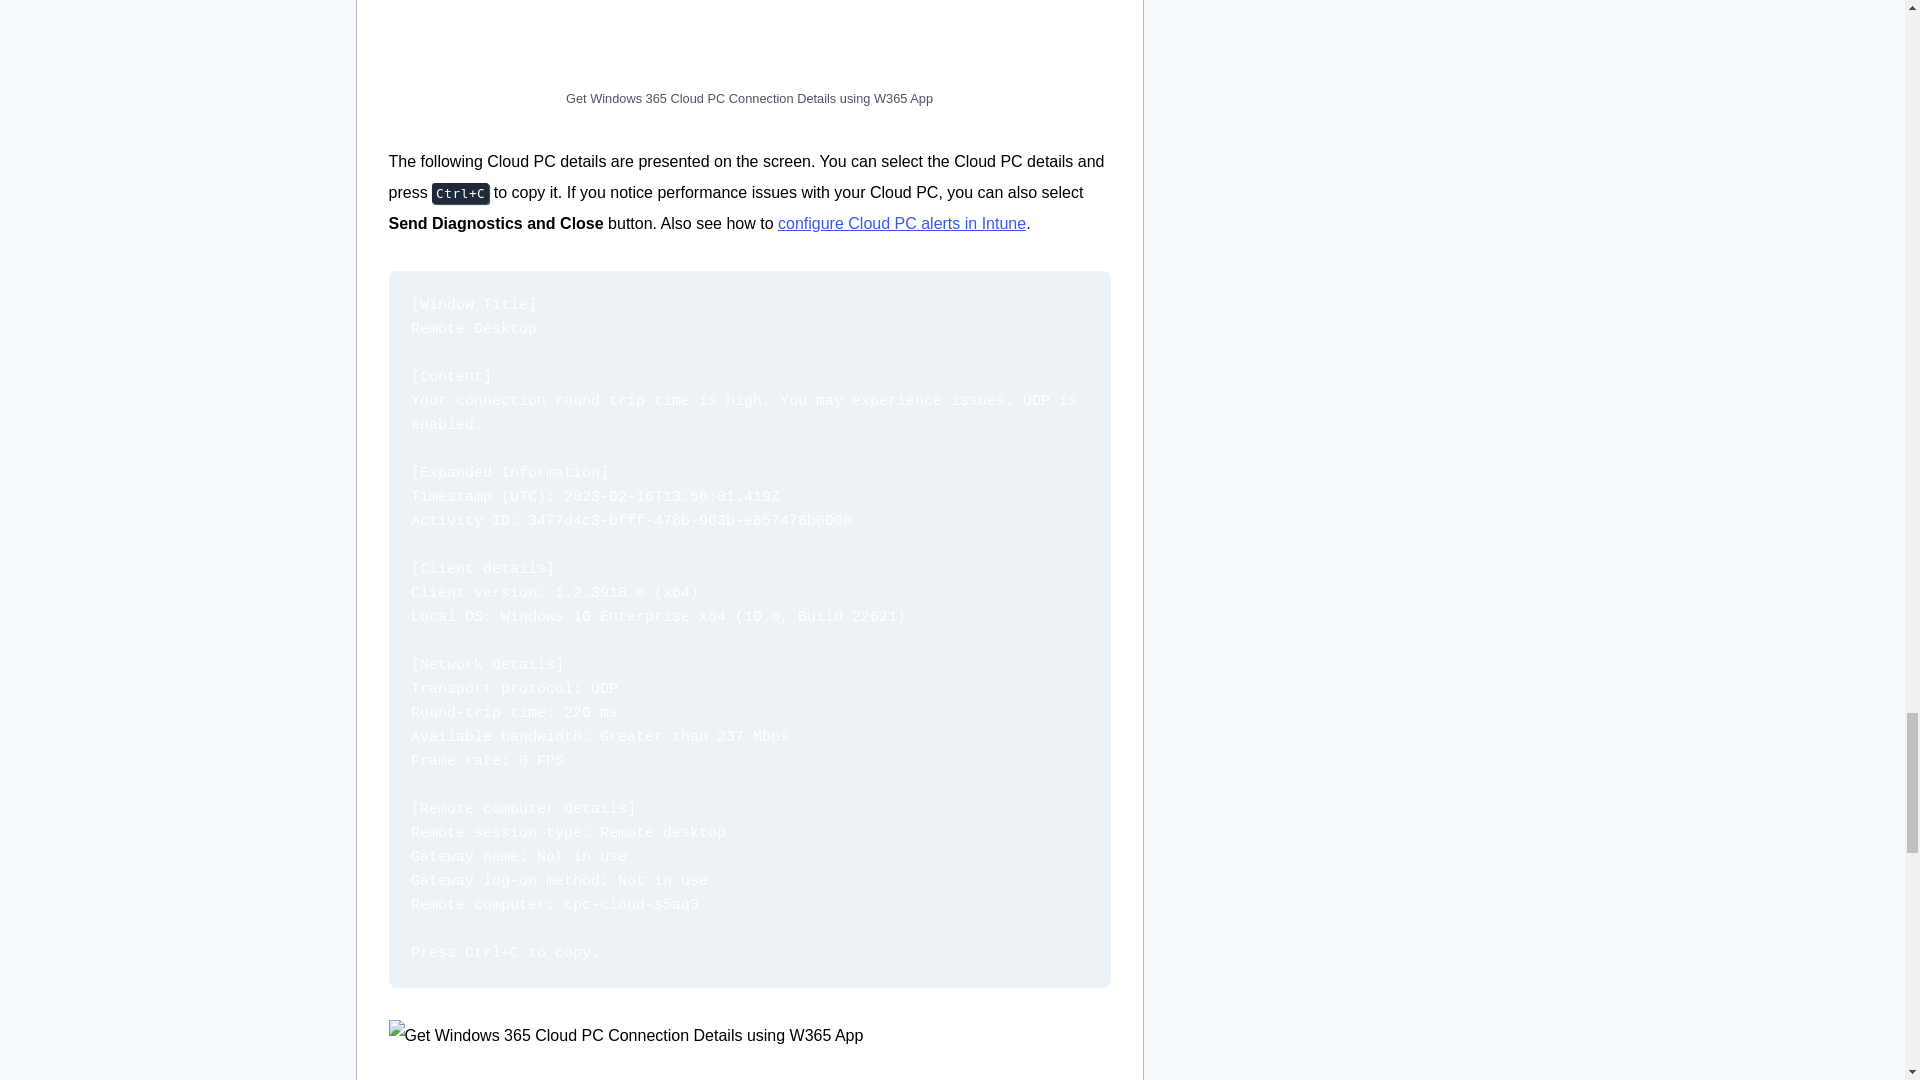 This screenshot has height=1080, width=1920. I want to click on 2 Ways to Get Windows 365 Cloud PC Connection Details 4, so click(748, 38).